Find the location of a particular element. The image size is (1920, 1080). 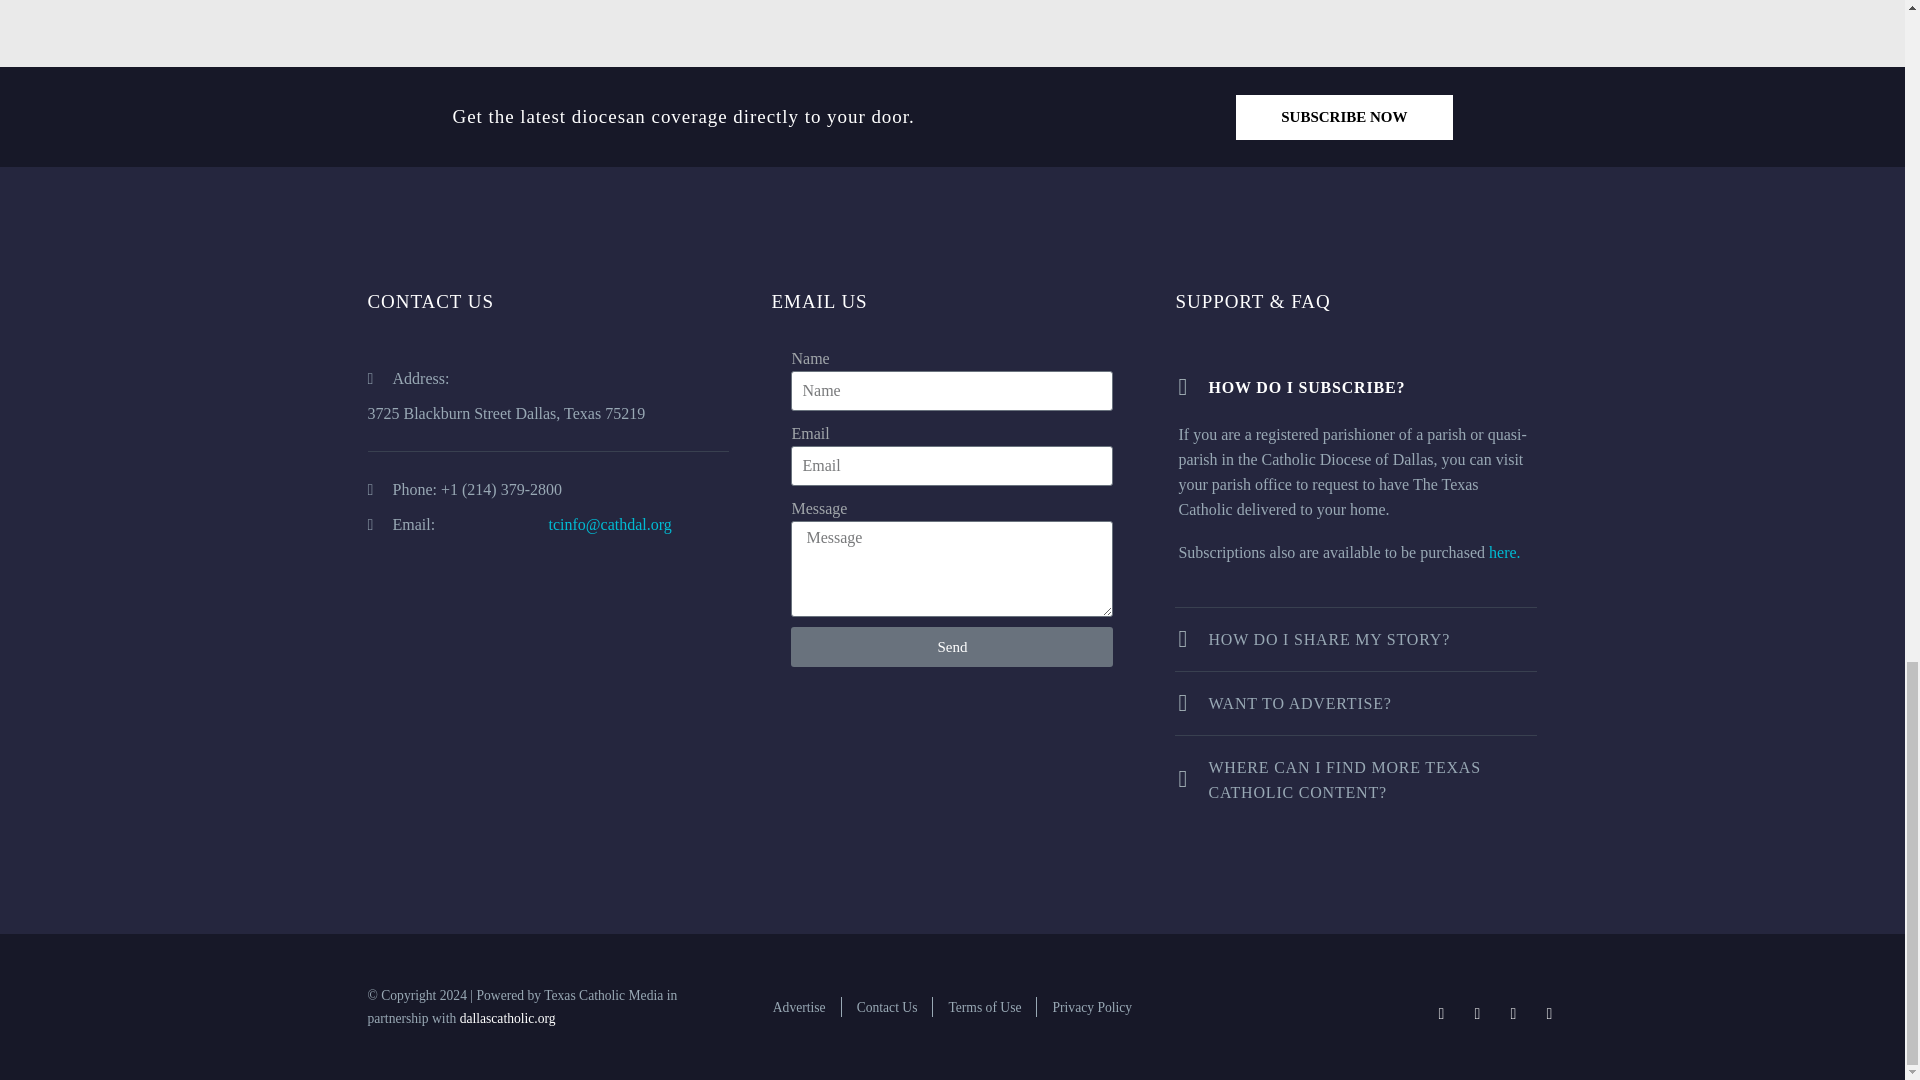

Send is located at coordinates (952, 647).